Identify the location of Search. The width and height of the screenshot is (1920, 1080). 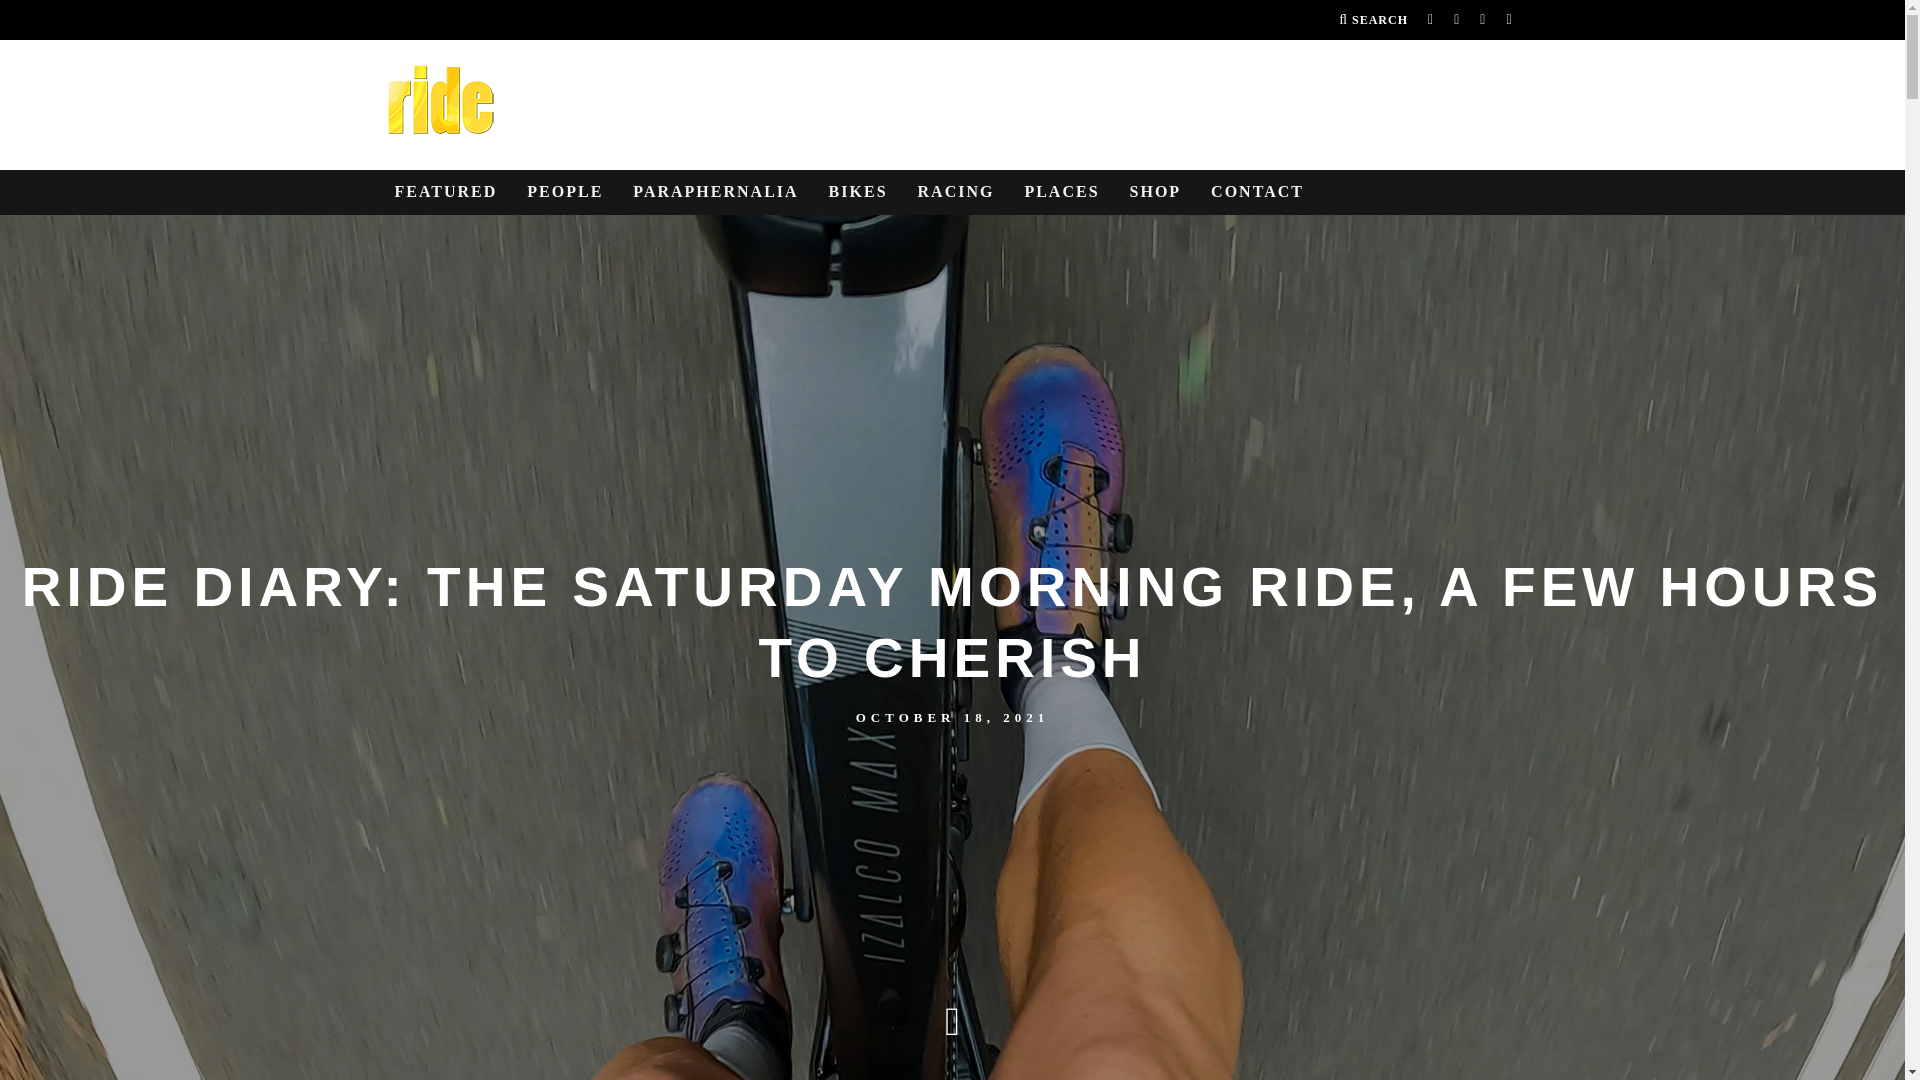
(1372, 20).